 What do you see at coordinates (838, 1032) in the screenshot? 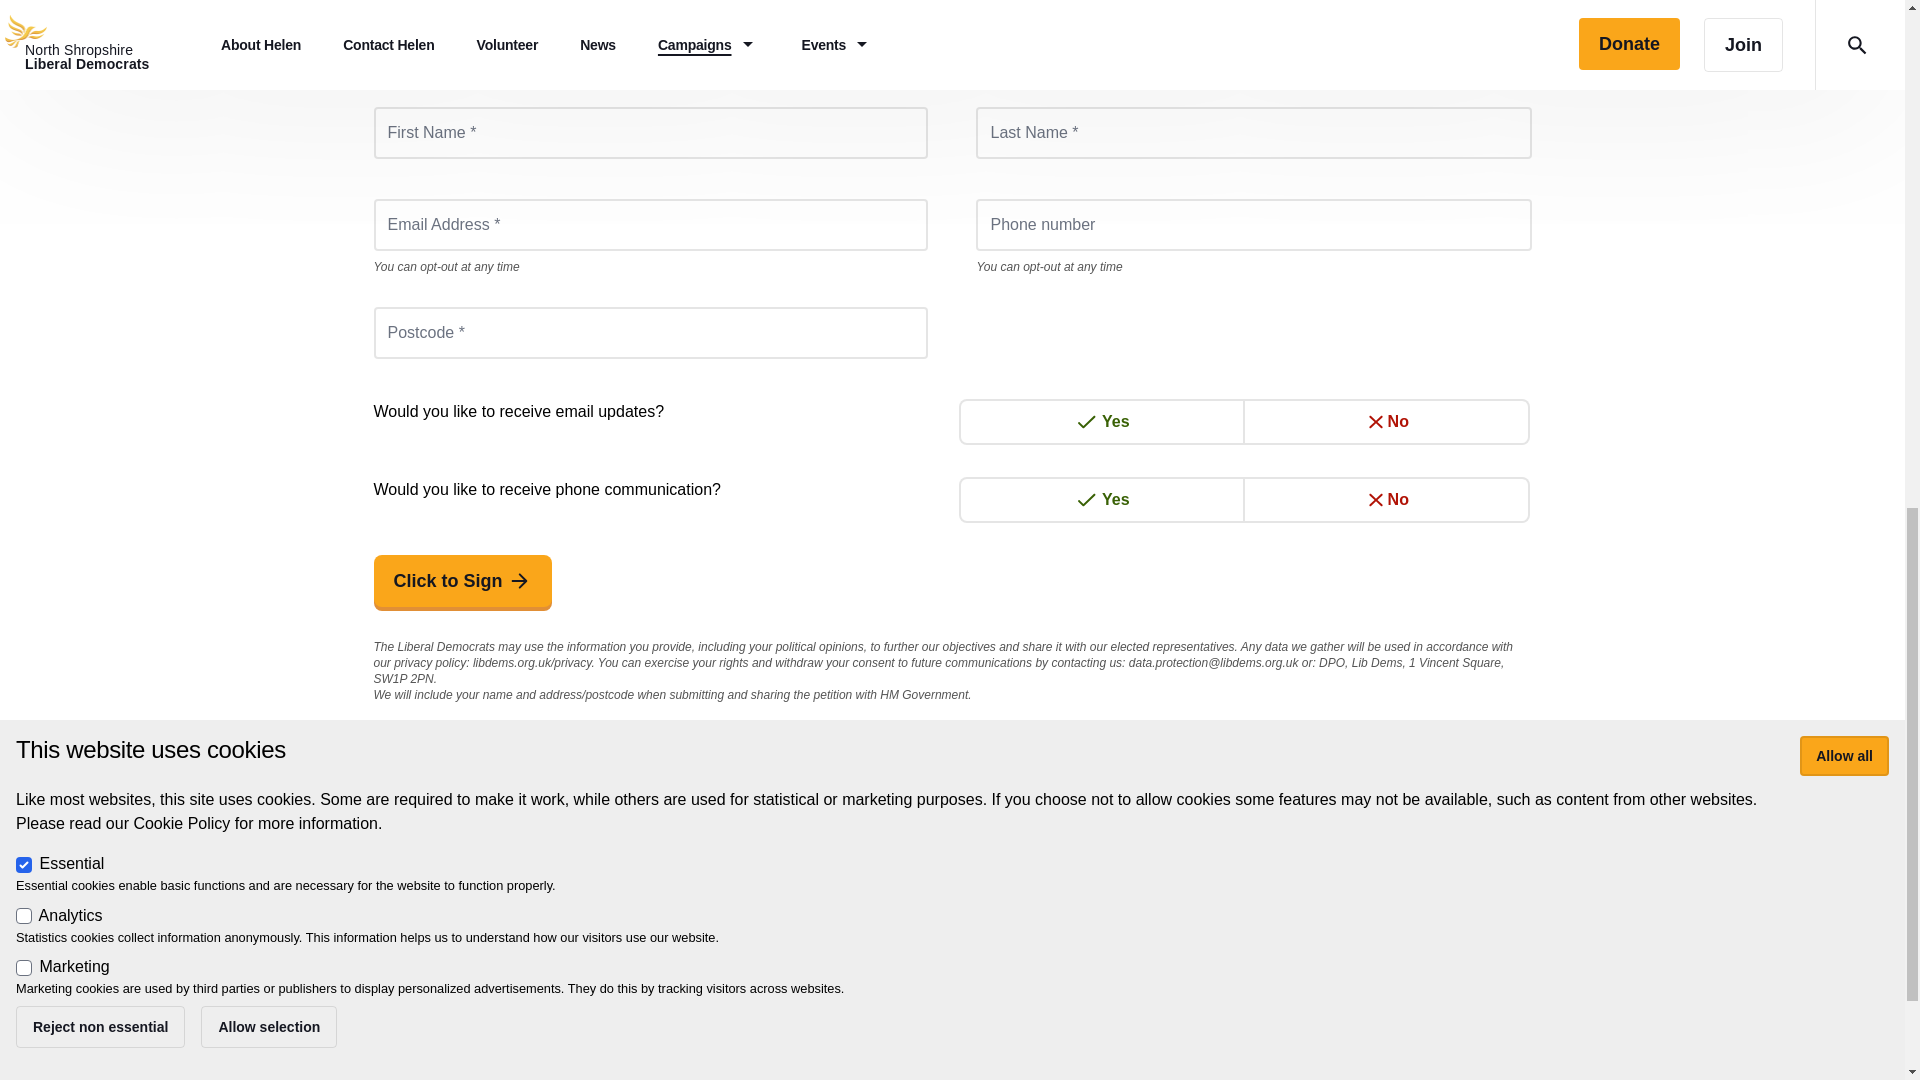
I see `accessibility statement` at bounding box center [838, 1032].